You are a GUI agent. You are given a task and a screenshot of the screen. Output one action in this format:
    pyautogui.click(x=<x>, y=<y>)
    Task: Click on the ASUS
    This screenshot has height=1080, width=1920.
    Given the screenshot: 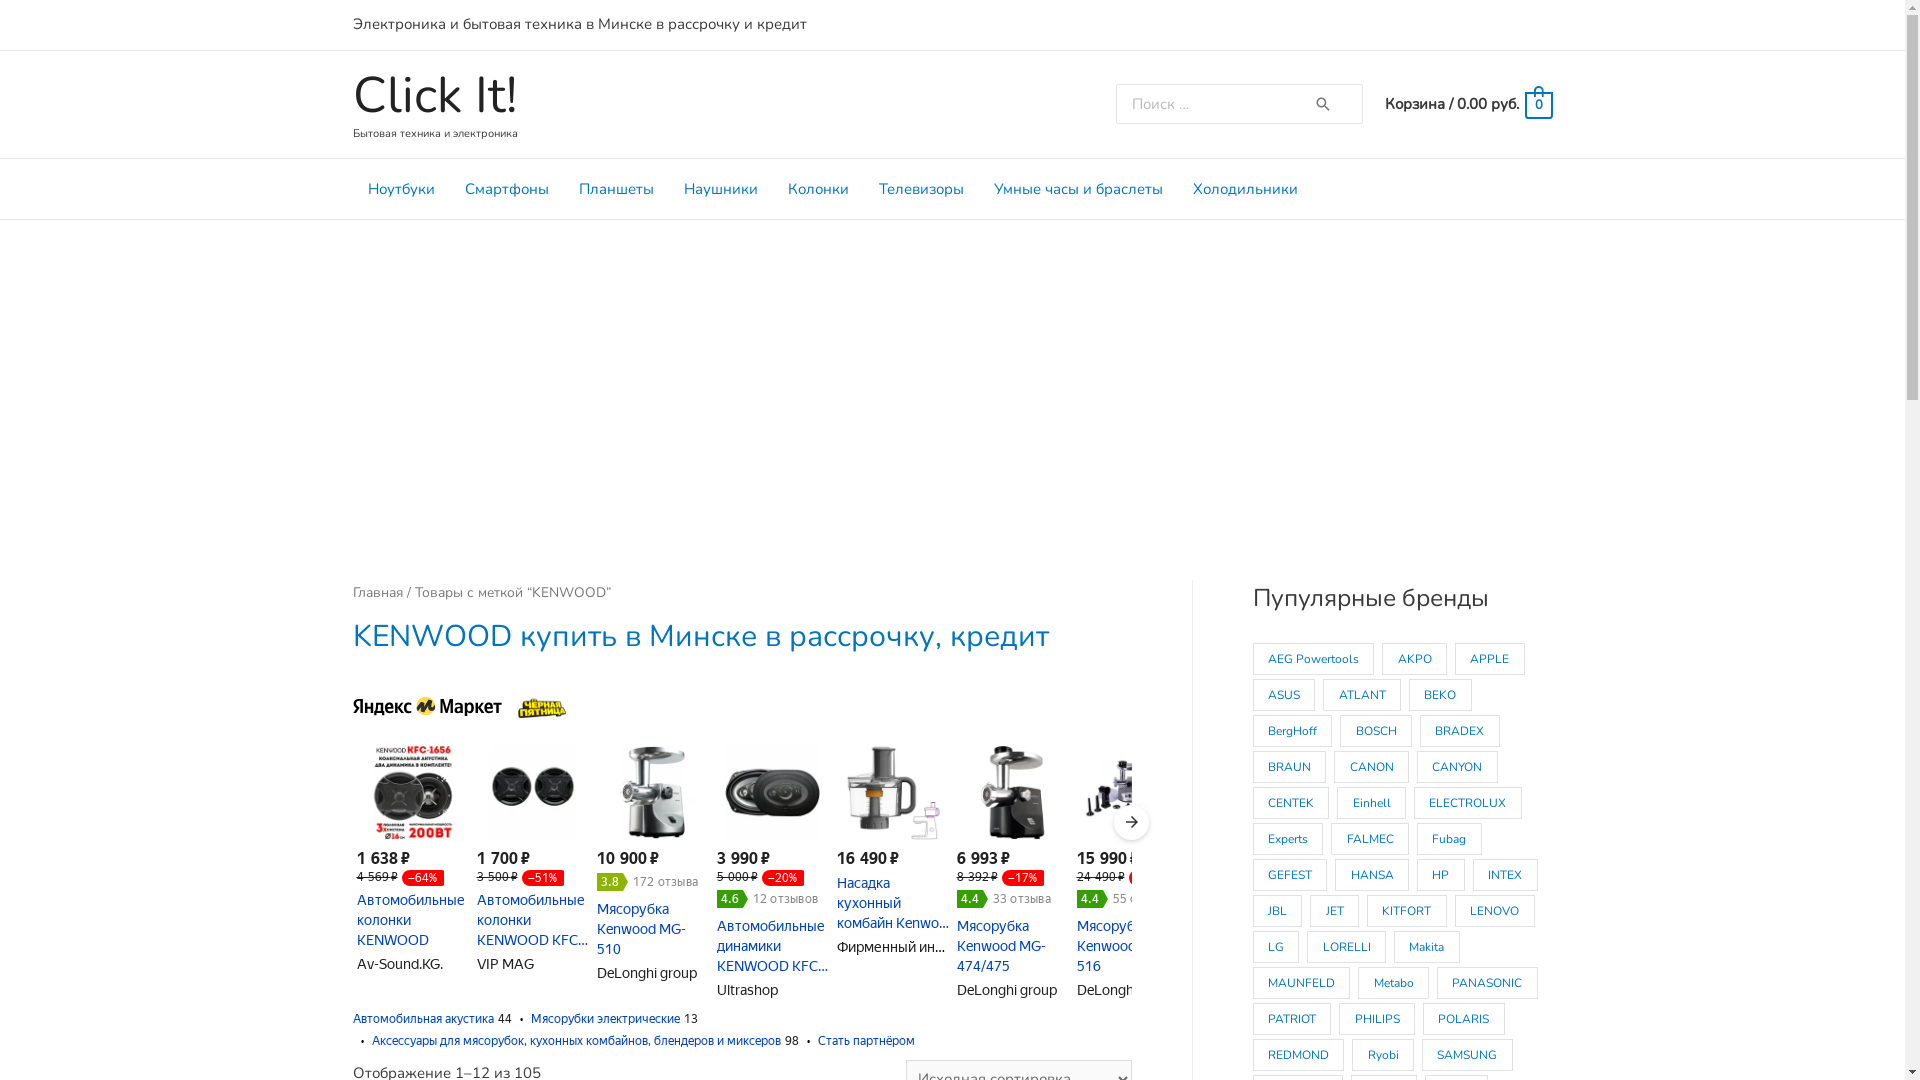 What is the action you would take?
    pyautogui.click(x=1284, y=695)
    